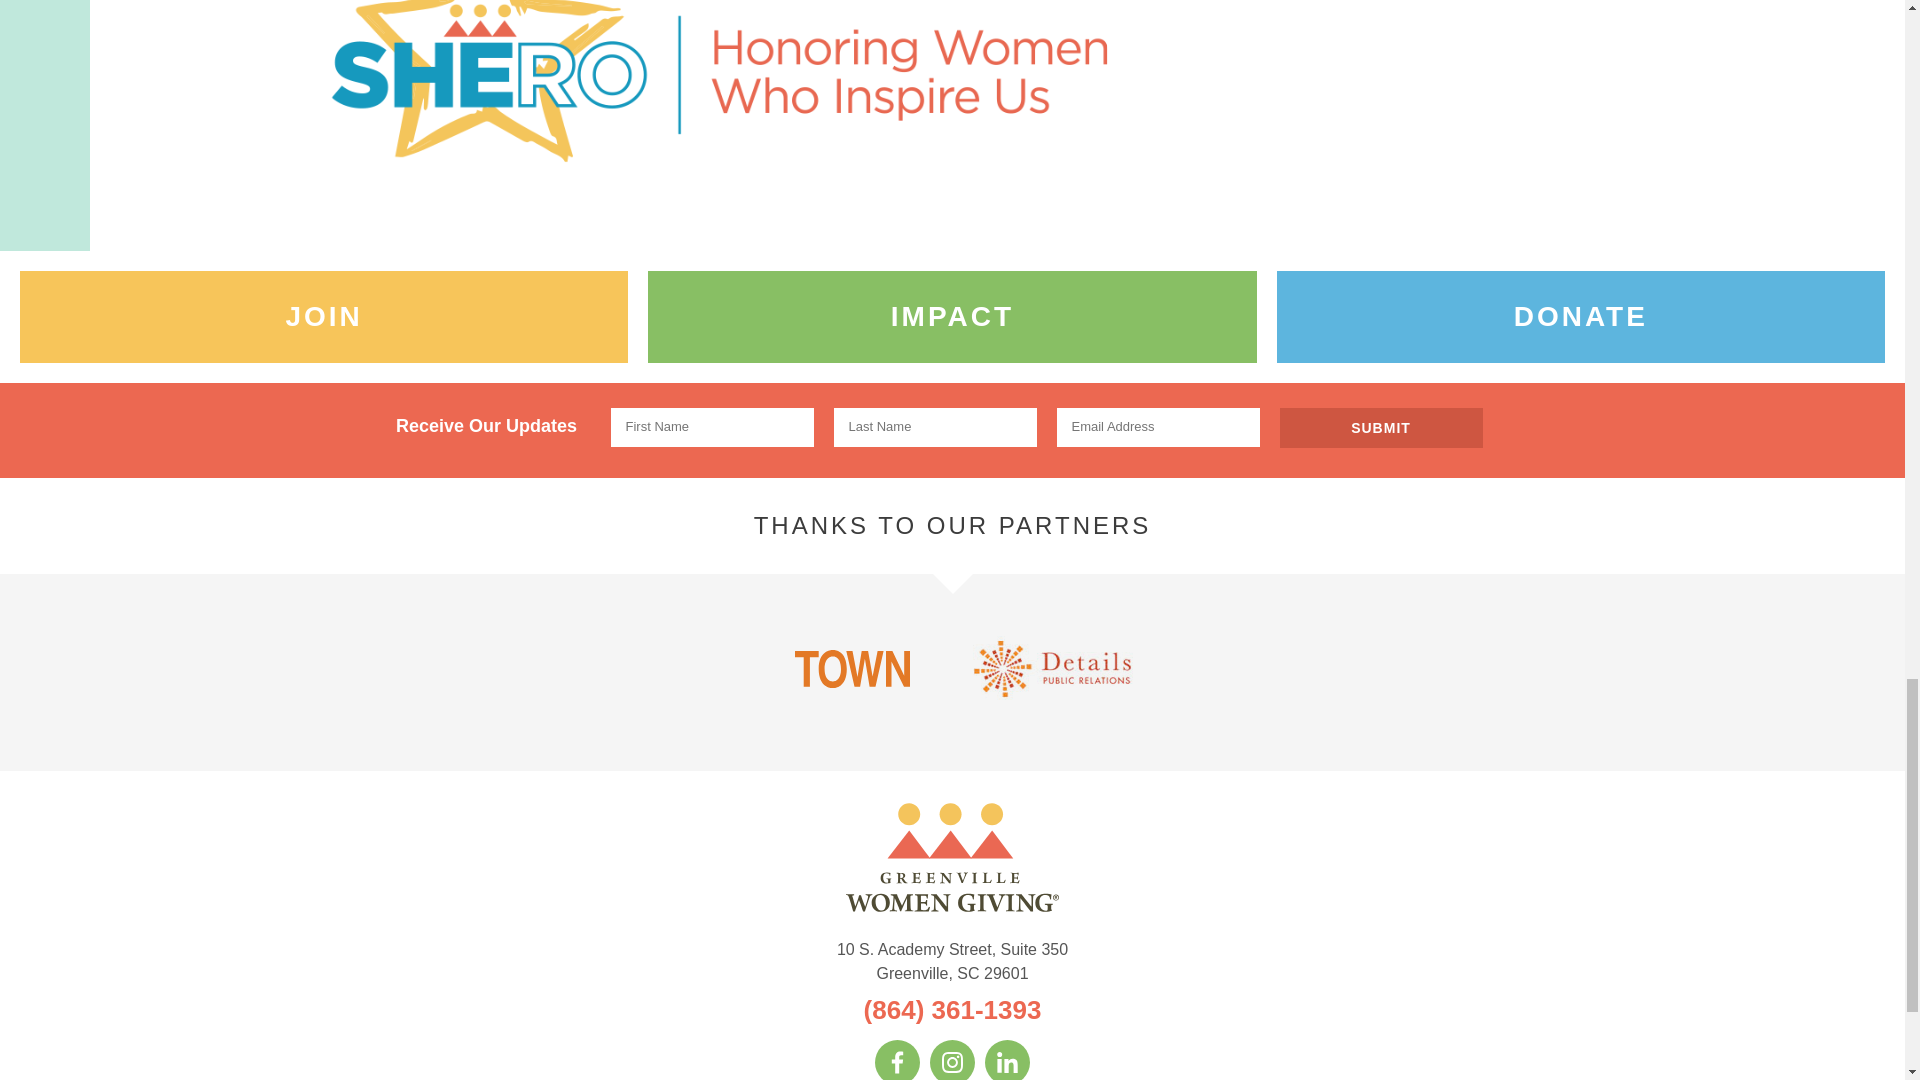 The image size is (1920, 1080). I want to click on IMPACT, so click(952, 316).